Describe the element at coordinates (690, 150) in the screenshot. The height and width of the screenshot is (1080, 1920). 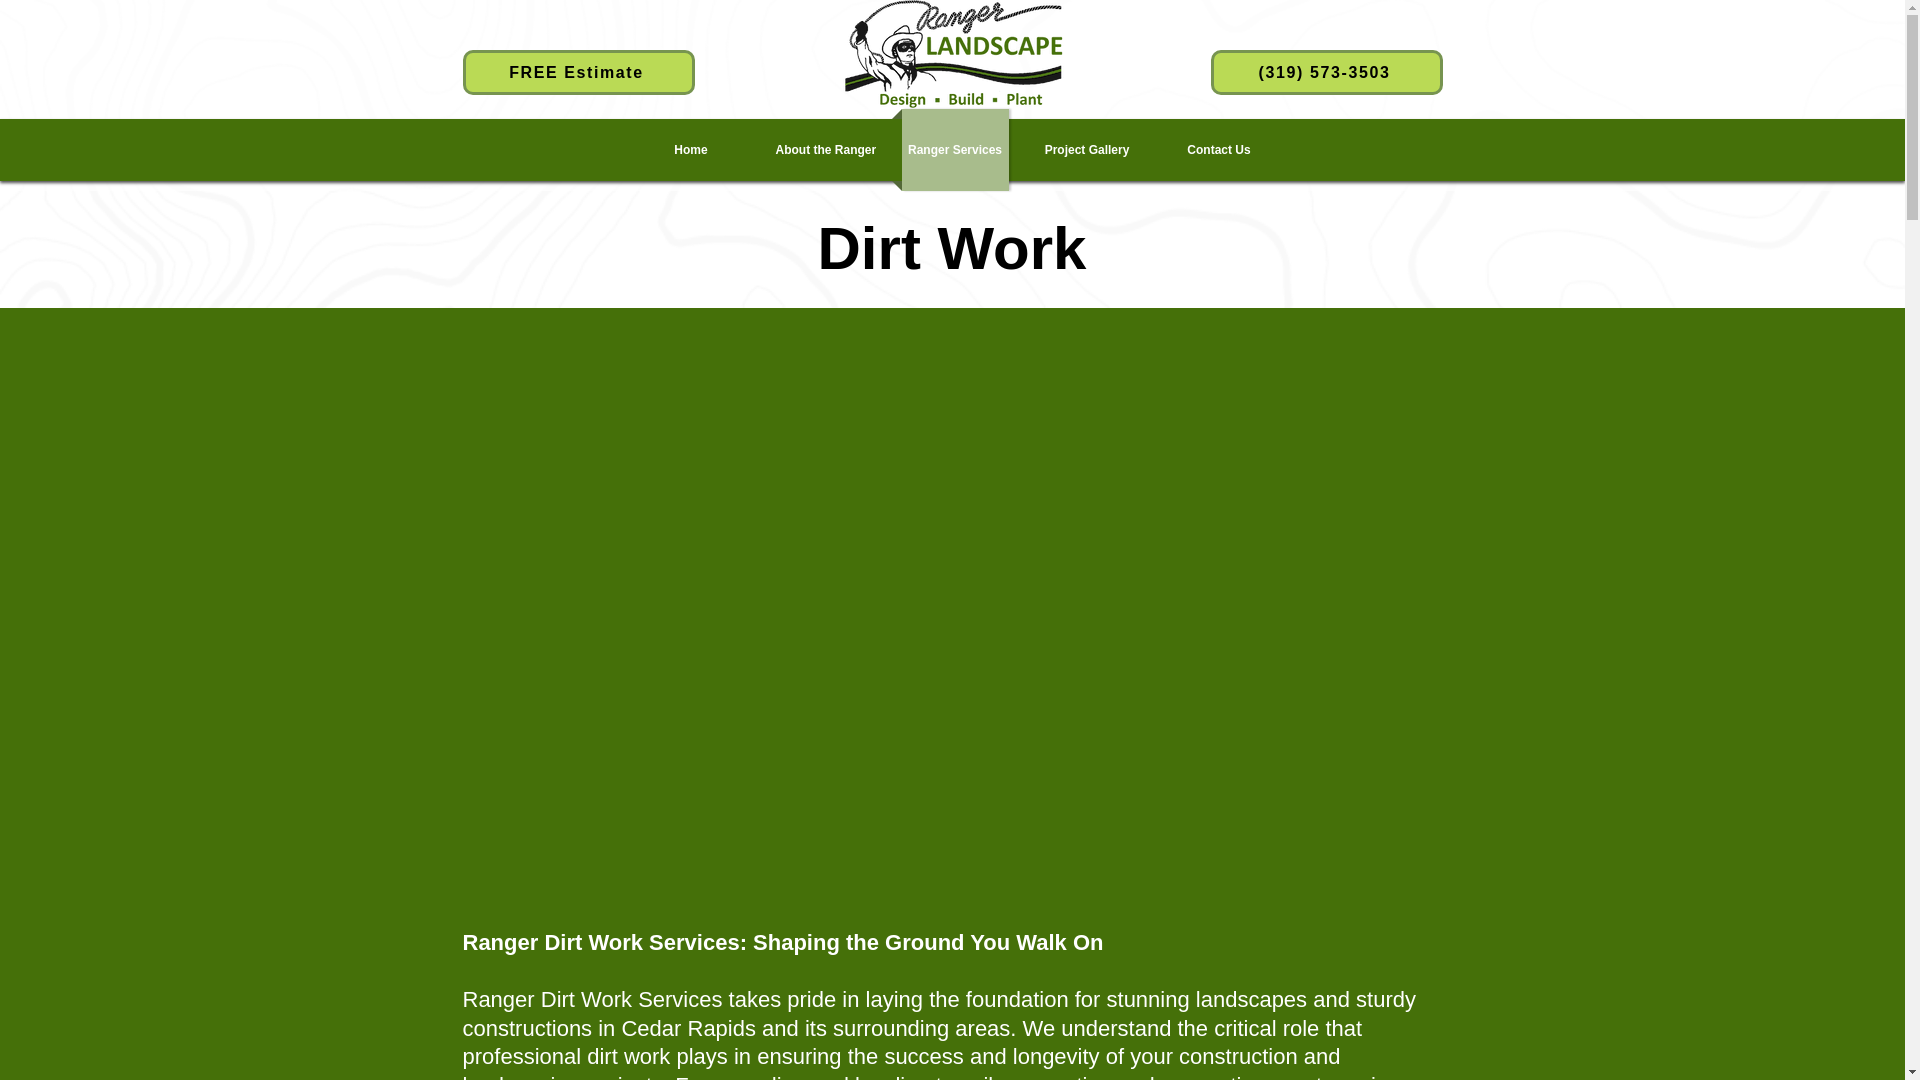
I see `Home` at that location.